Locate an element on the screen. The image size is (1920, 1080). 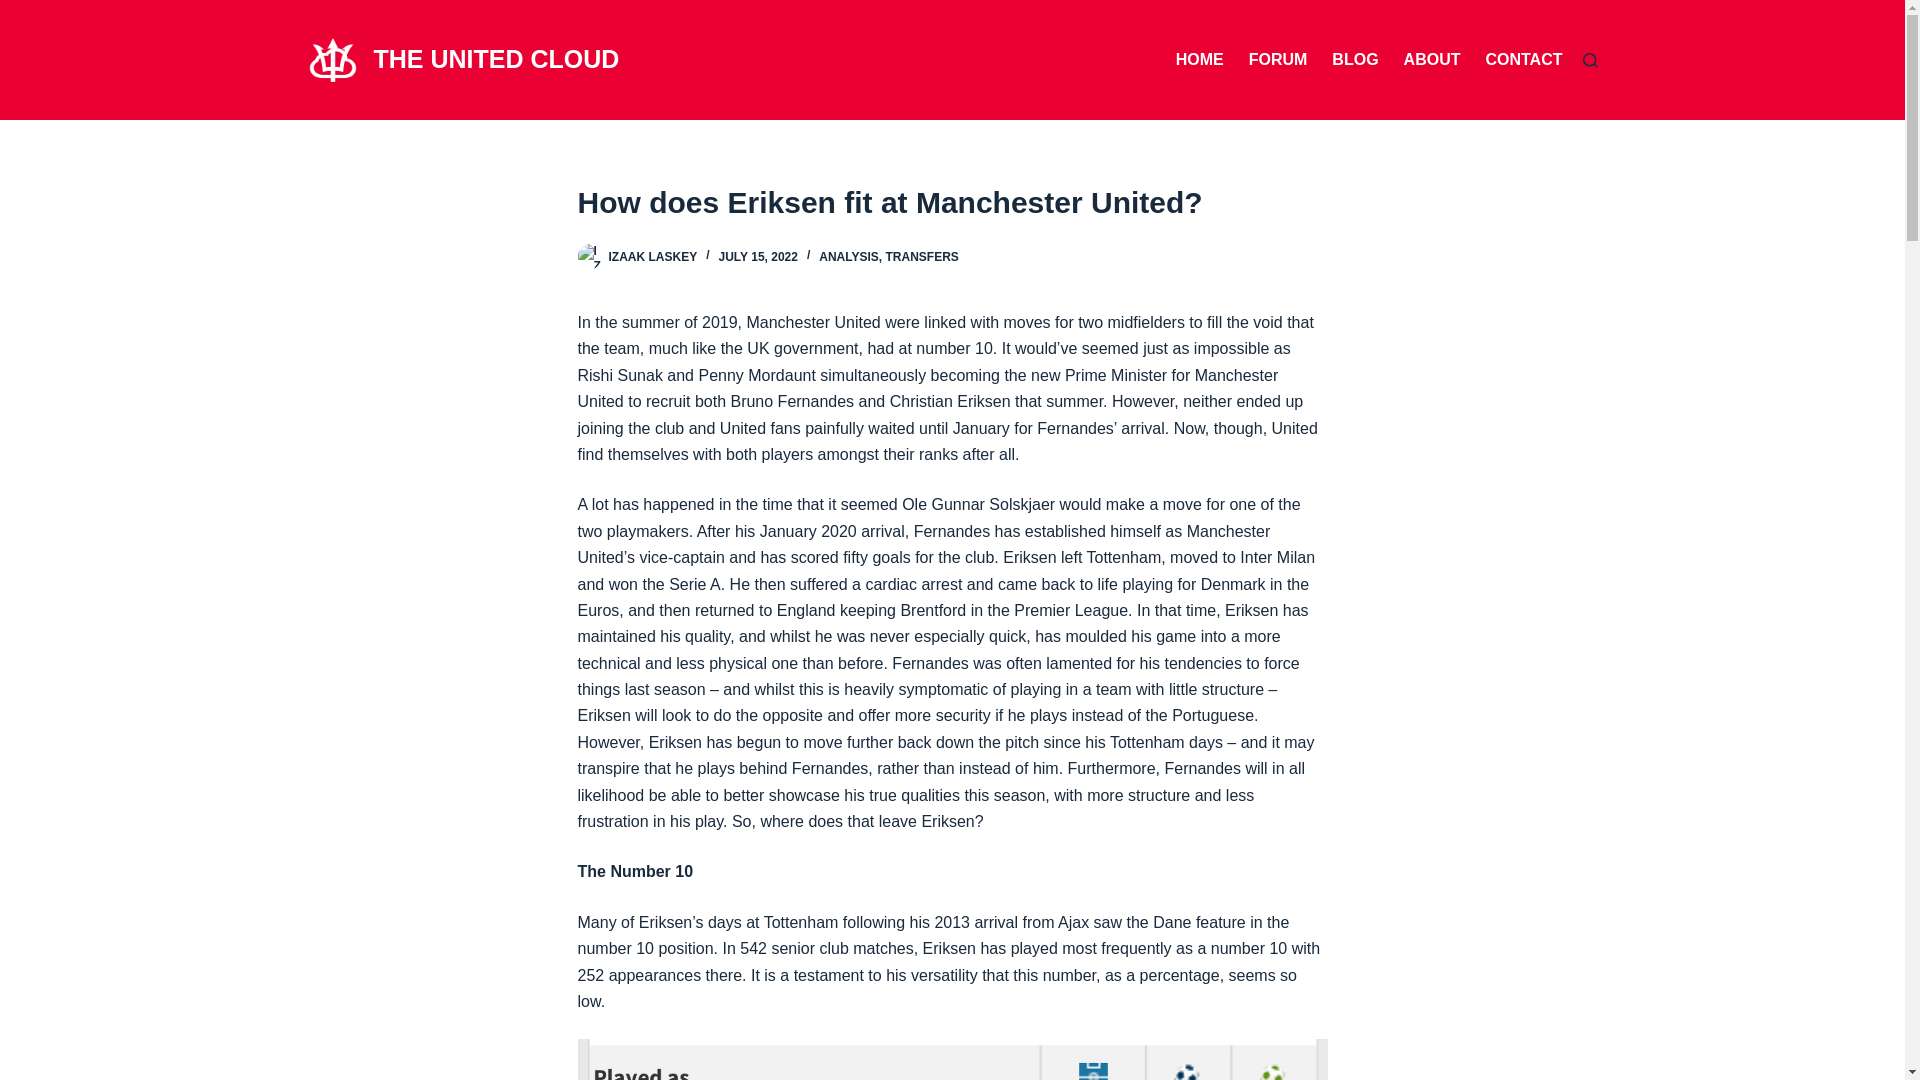
THE UNITED CLOUD is located at coordinates (497, 59).